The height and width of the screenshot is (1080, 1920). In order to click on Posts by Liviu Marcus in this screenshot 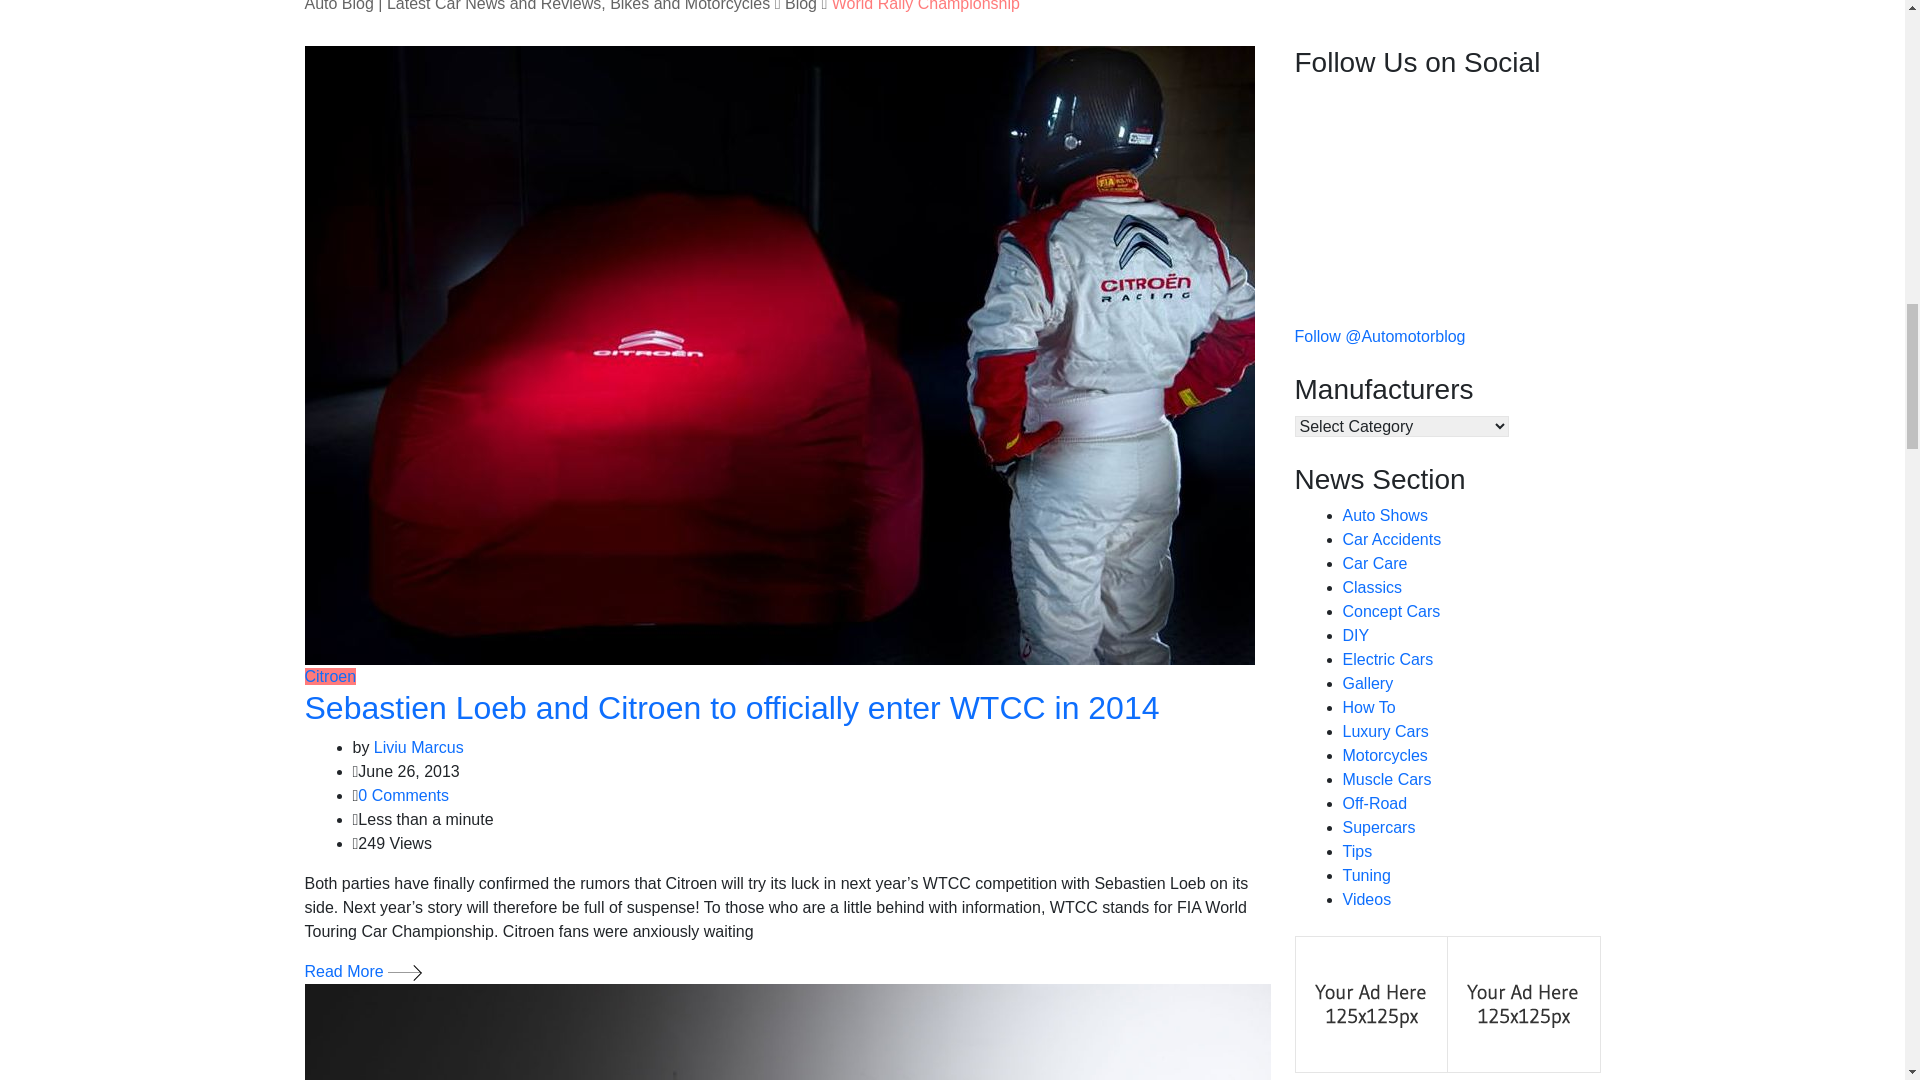, I will do `click(419, 747)`.